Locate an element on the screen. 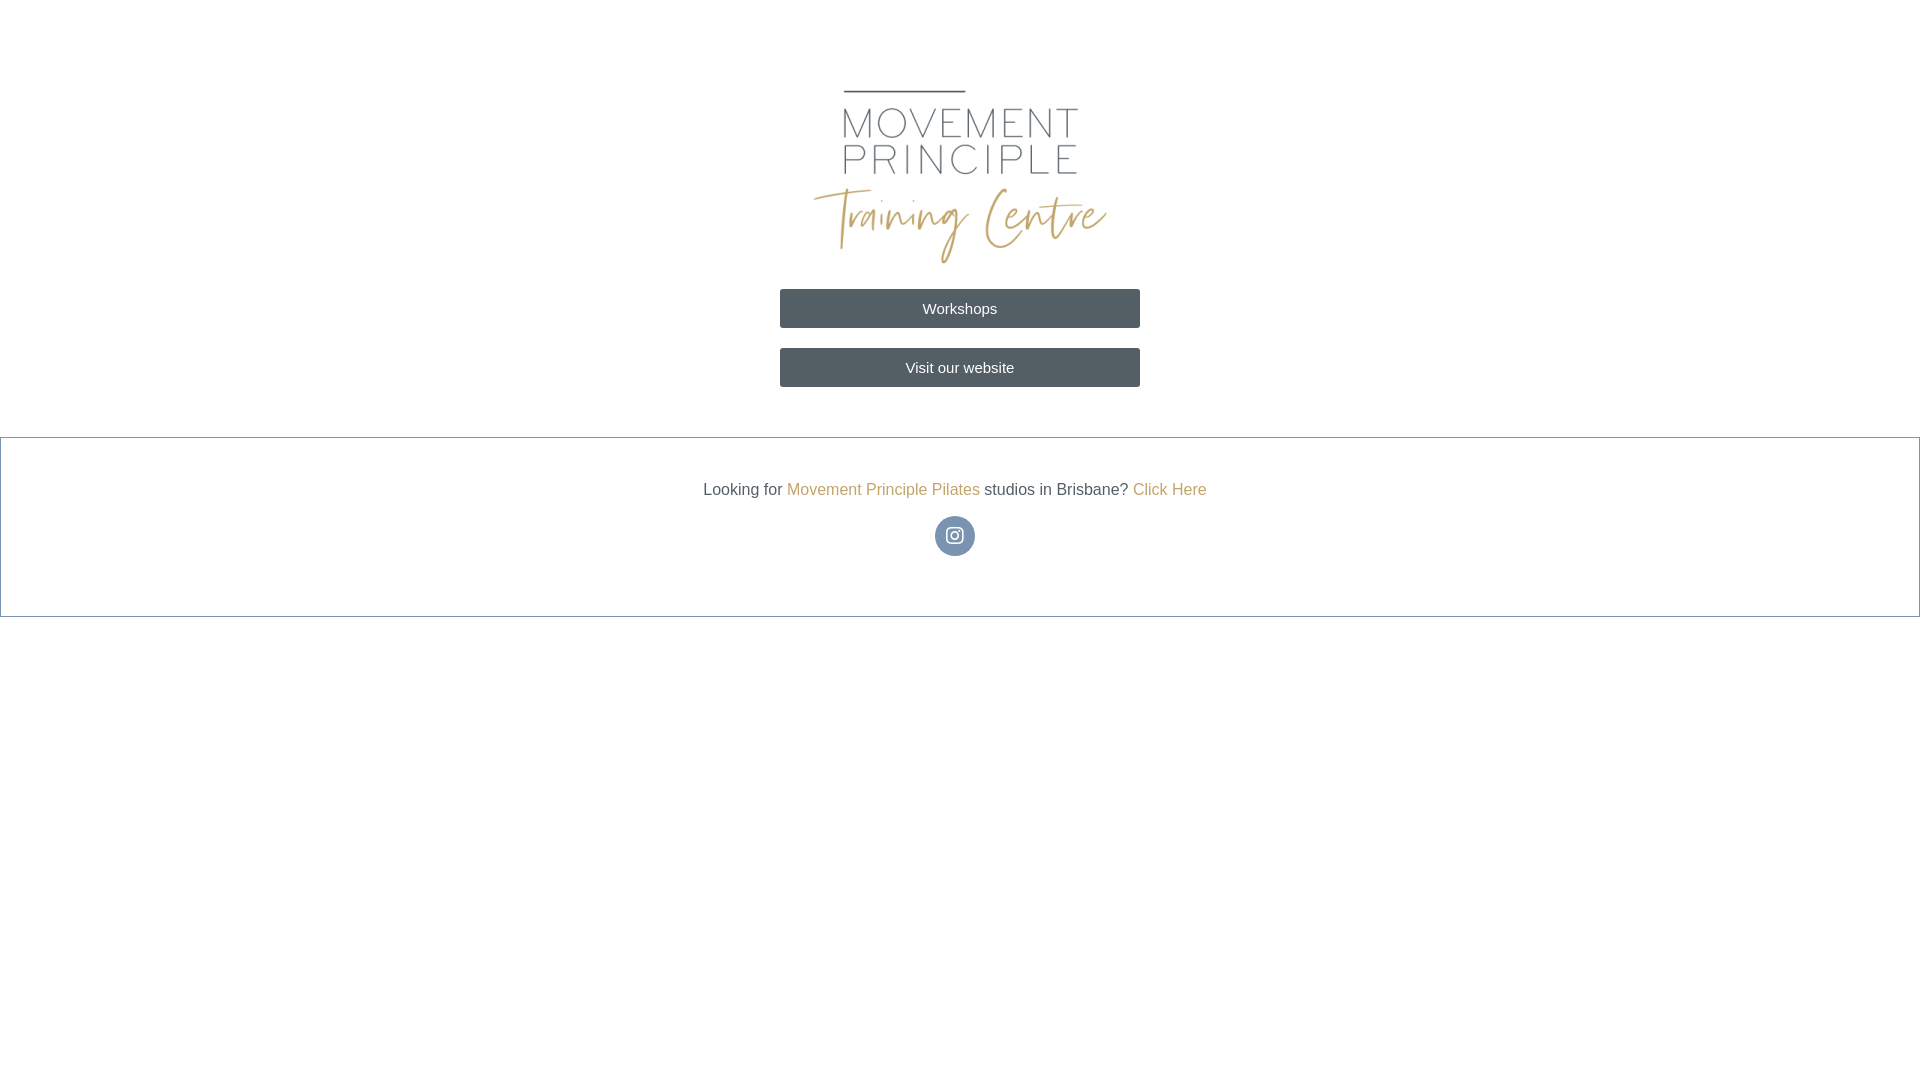 This screenshot has height=1080, width=1920. Workshops is located at coordinates (960, 308).